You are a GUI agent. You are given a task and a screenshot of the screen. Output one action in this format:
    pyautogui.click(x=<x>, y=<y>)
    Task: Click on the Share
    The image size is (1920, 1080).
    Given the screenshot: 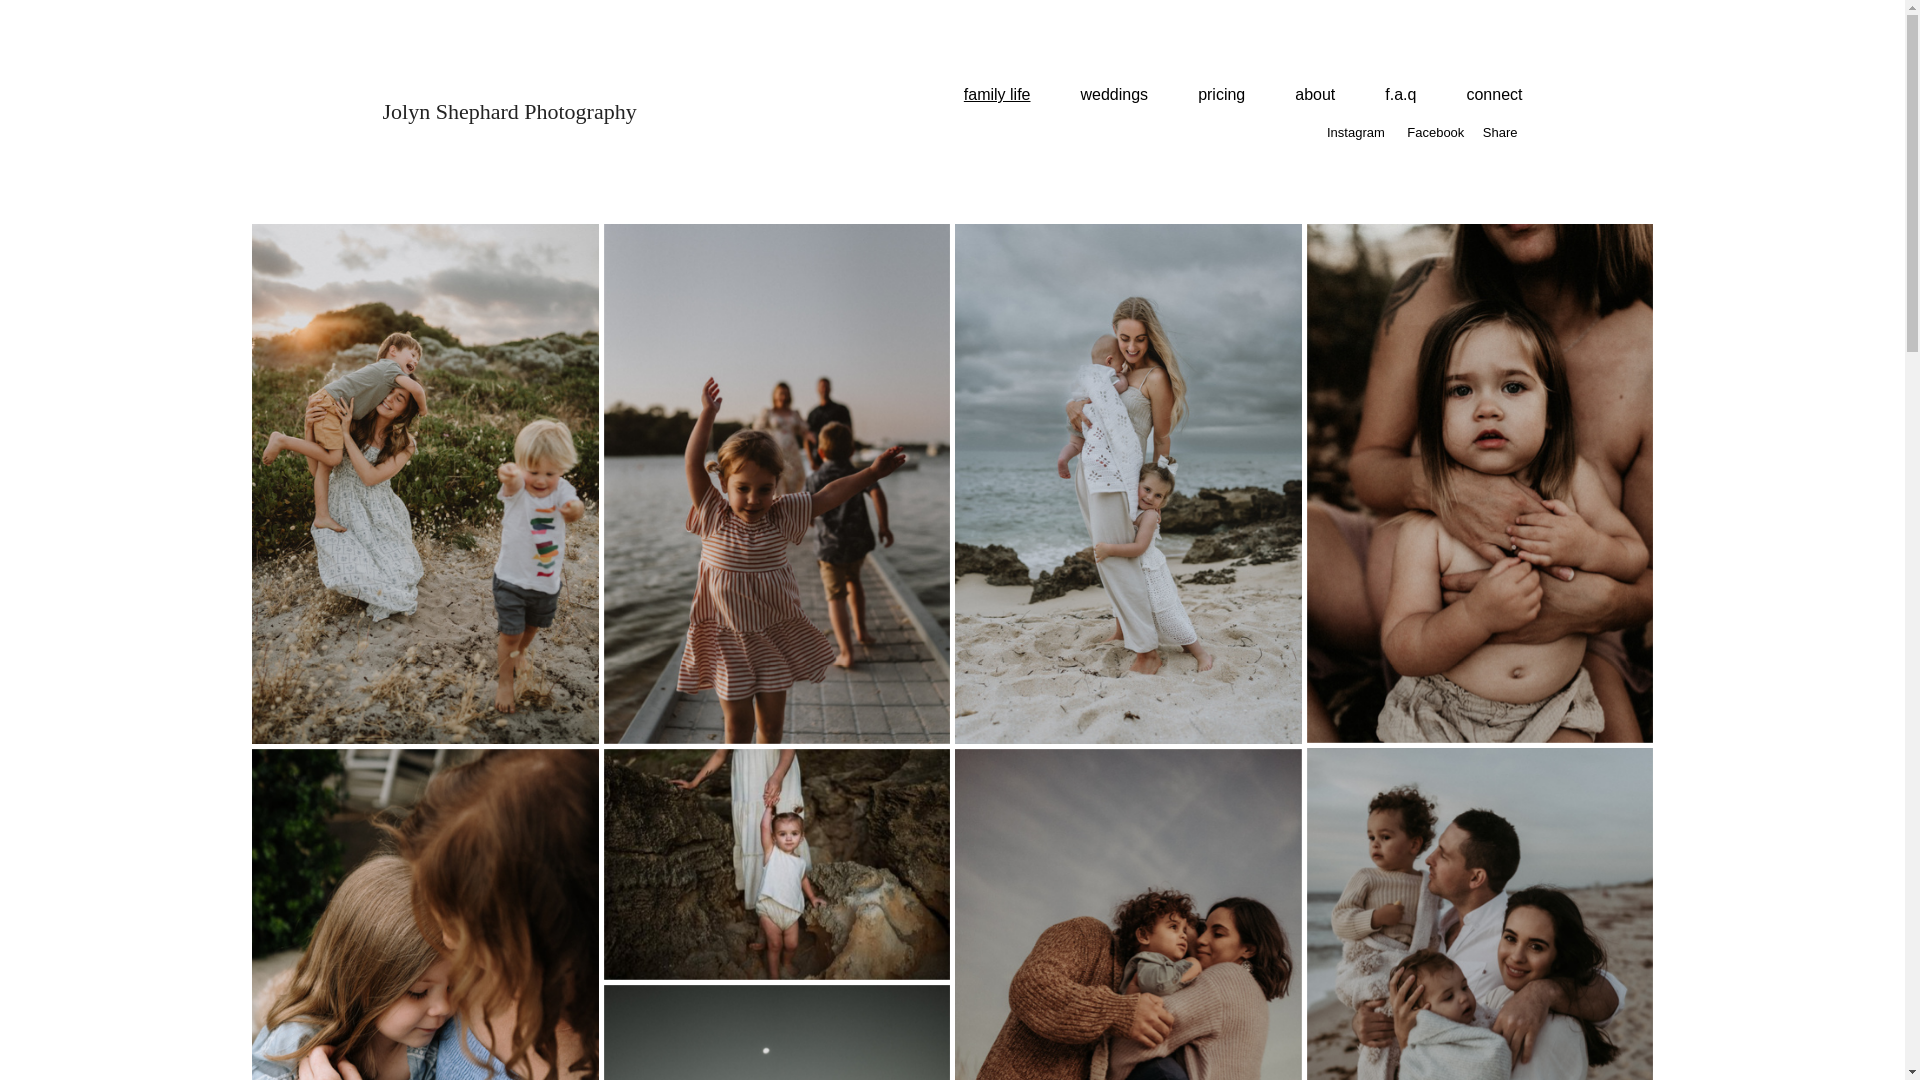 What is the action you would take?
    pyautogui.click(x=1500, y=132)
    